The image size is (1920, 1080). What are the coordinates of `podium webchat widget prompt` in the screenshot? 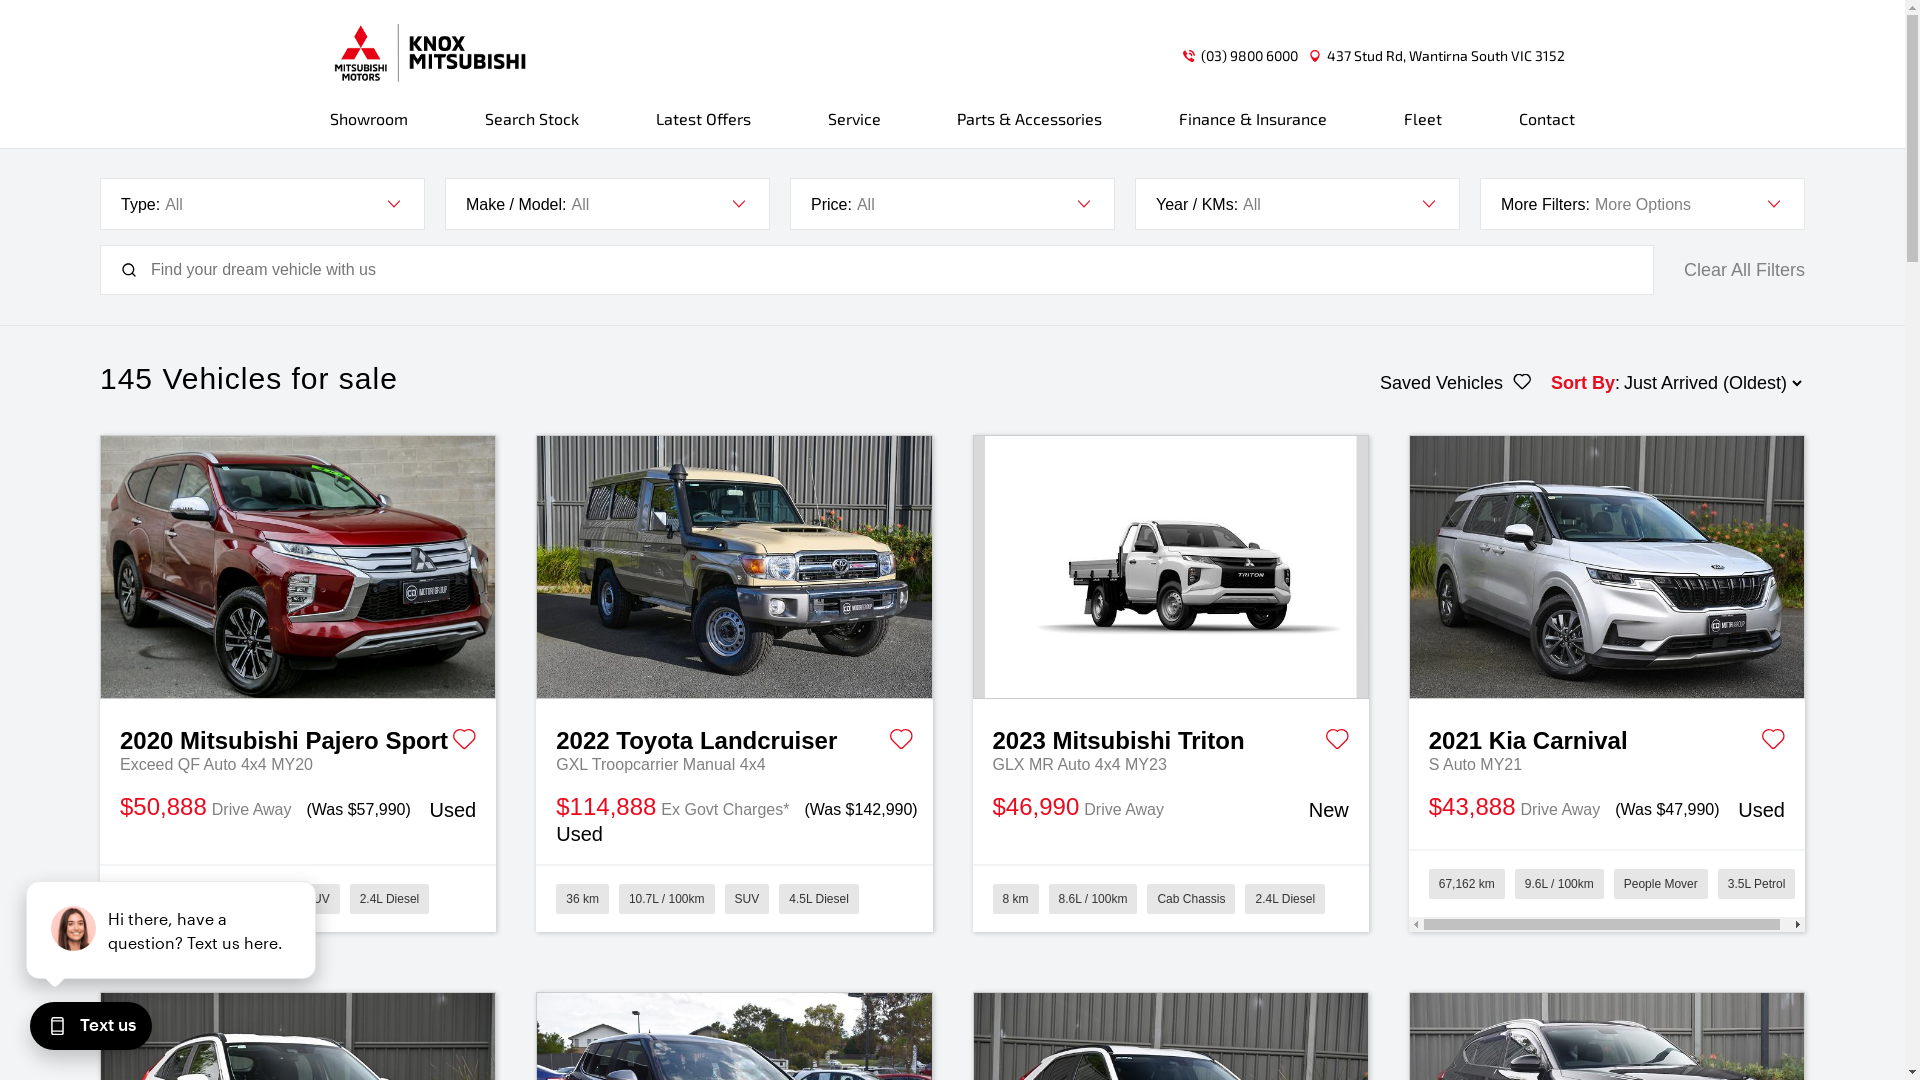 It's located at (170, 930).